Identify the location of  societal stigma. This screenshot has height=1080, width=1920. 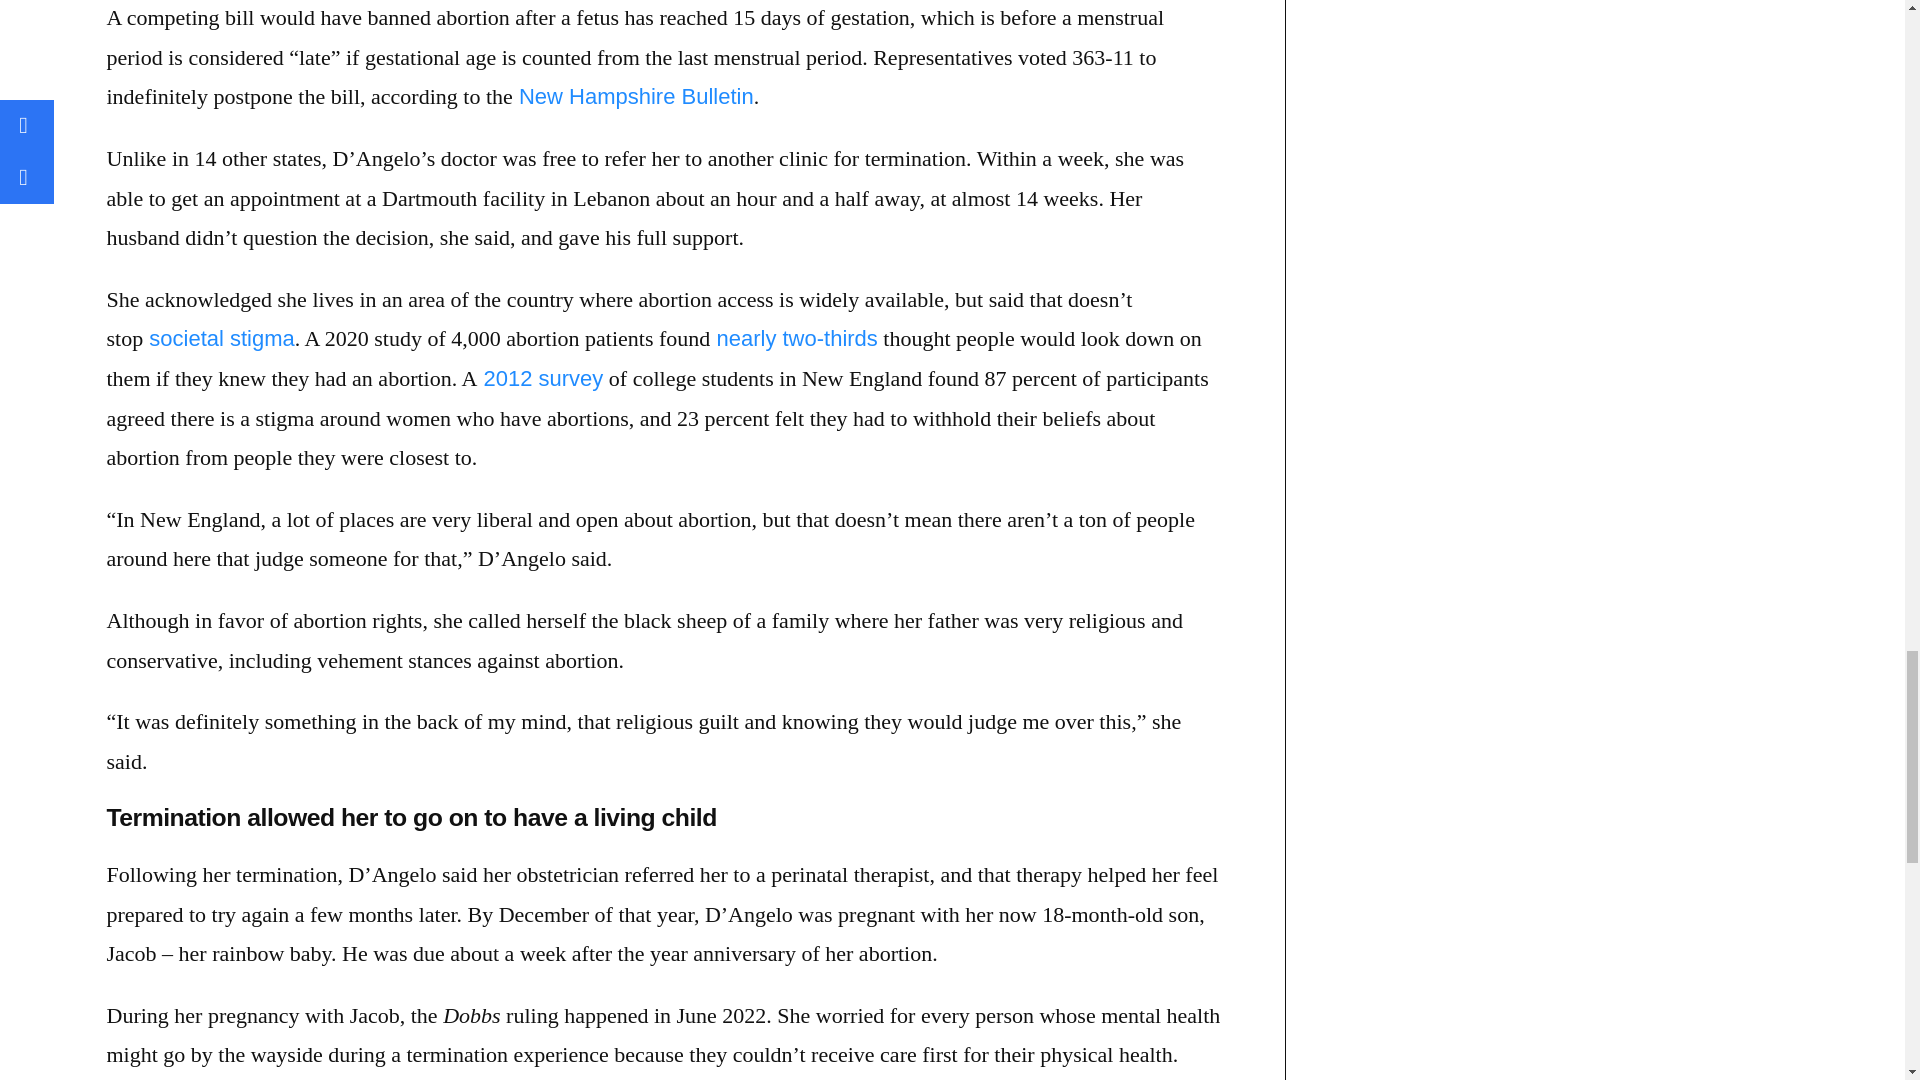
(218, 338).